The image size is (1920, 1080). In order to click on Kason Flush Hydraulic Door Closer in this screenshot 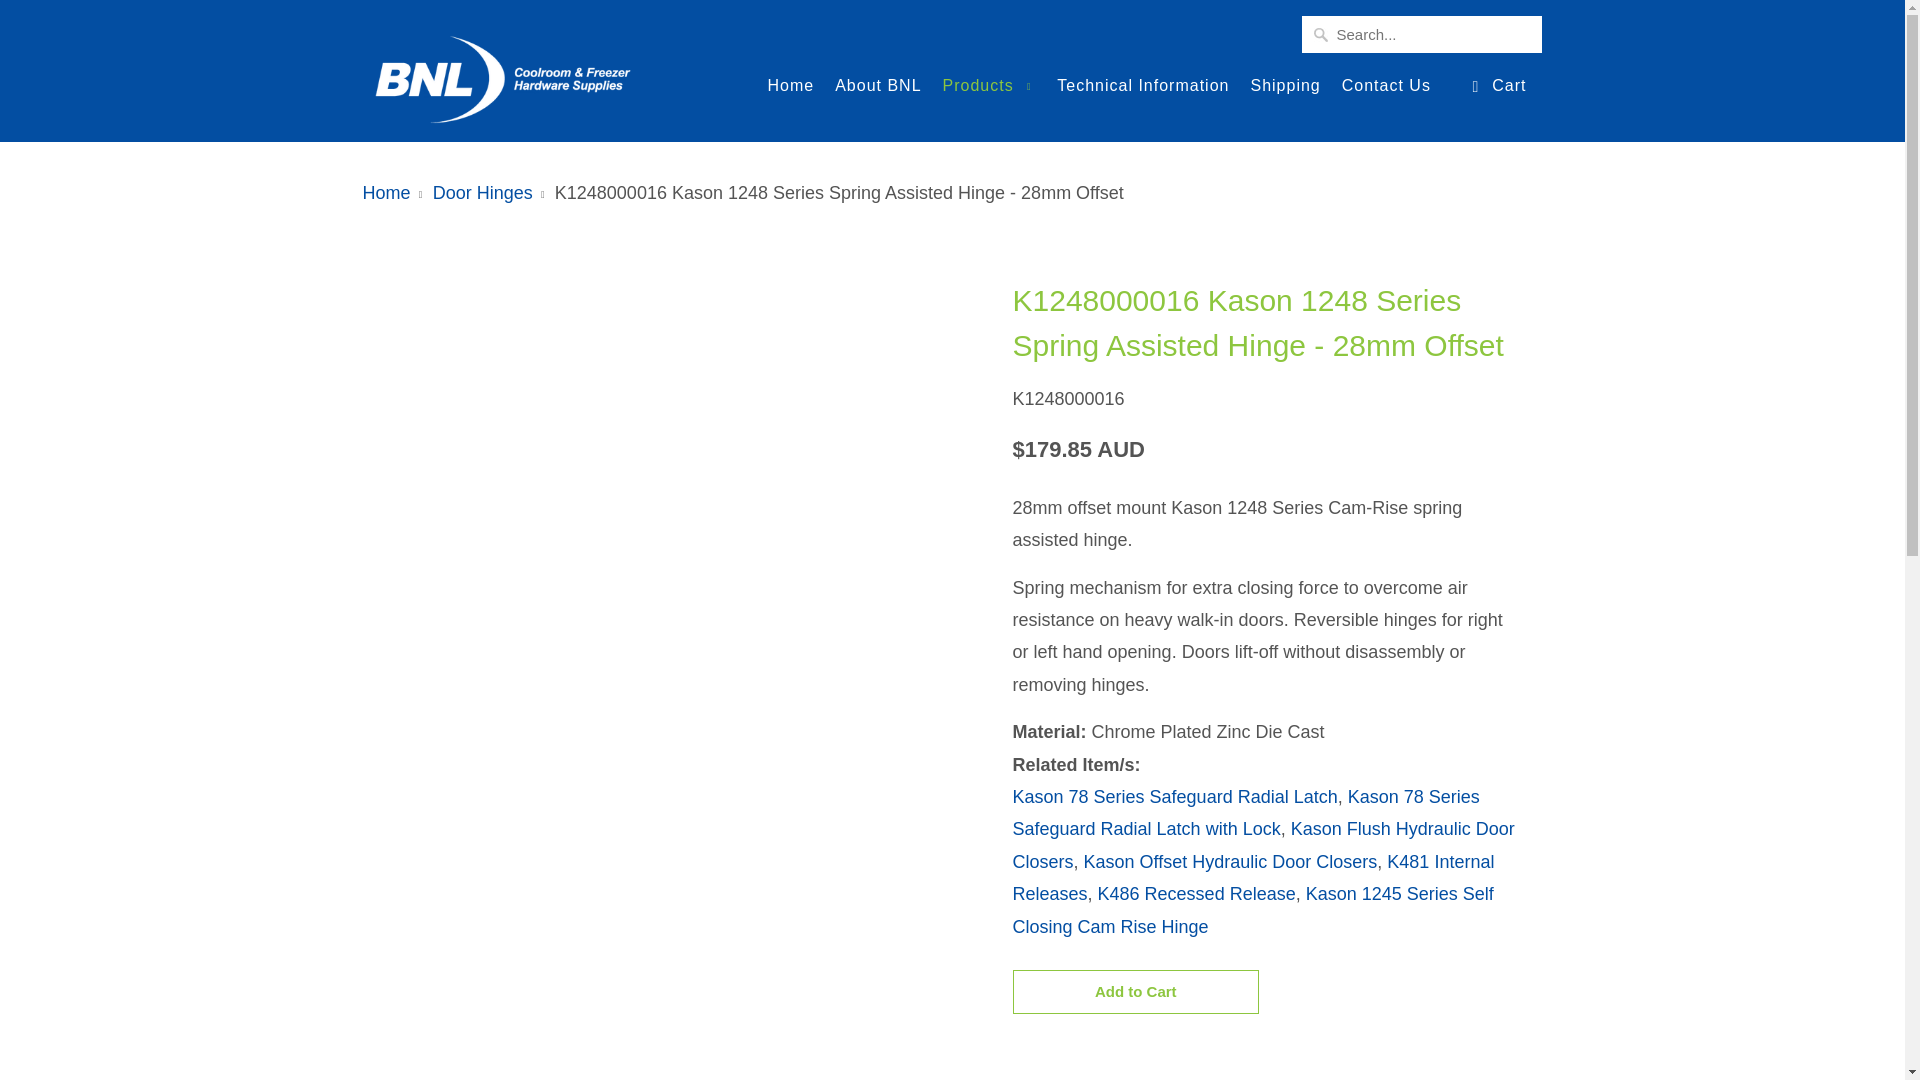, I will do `click(1262, 844)`.